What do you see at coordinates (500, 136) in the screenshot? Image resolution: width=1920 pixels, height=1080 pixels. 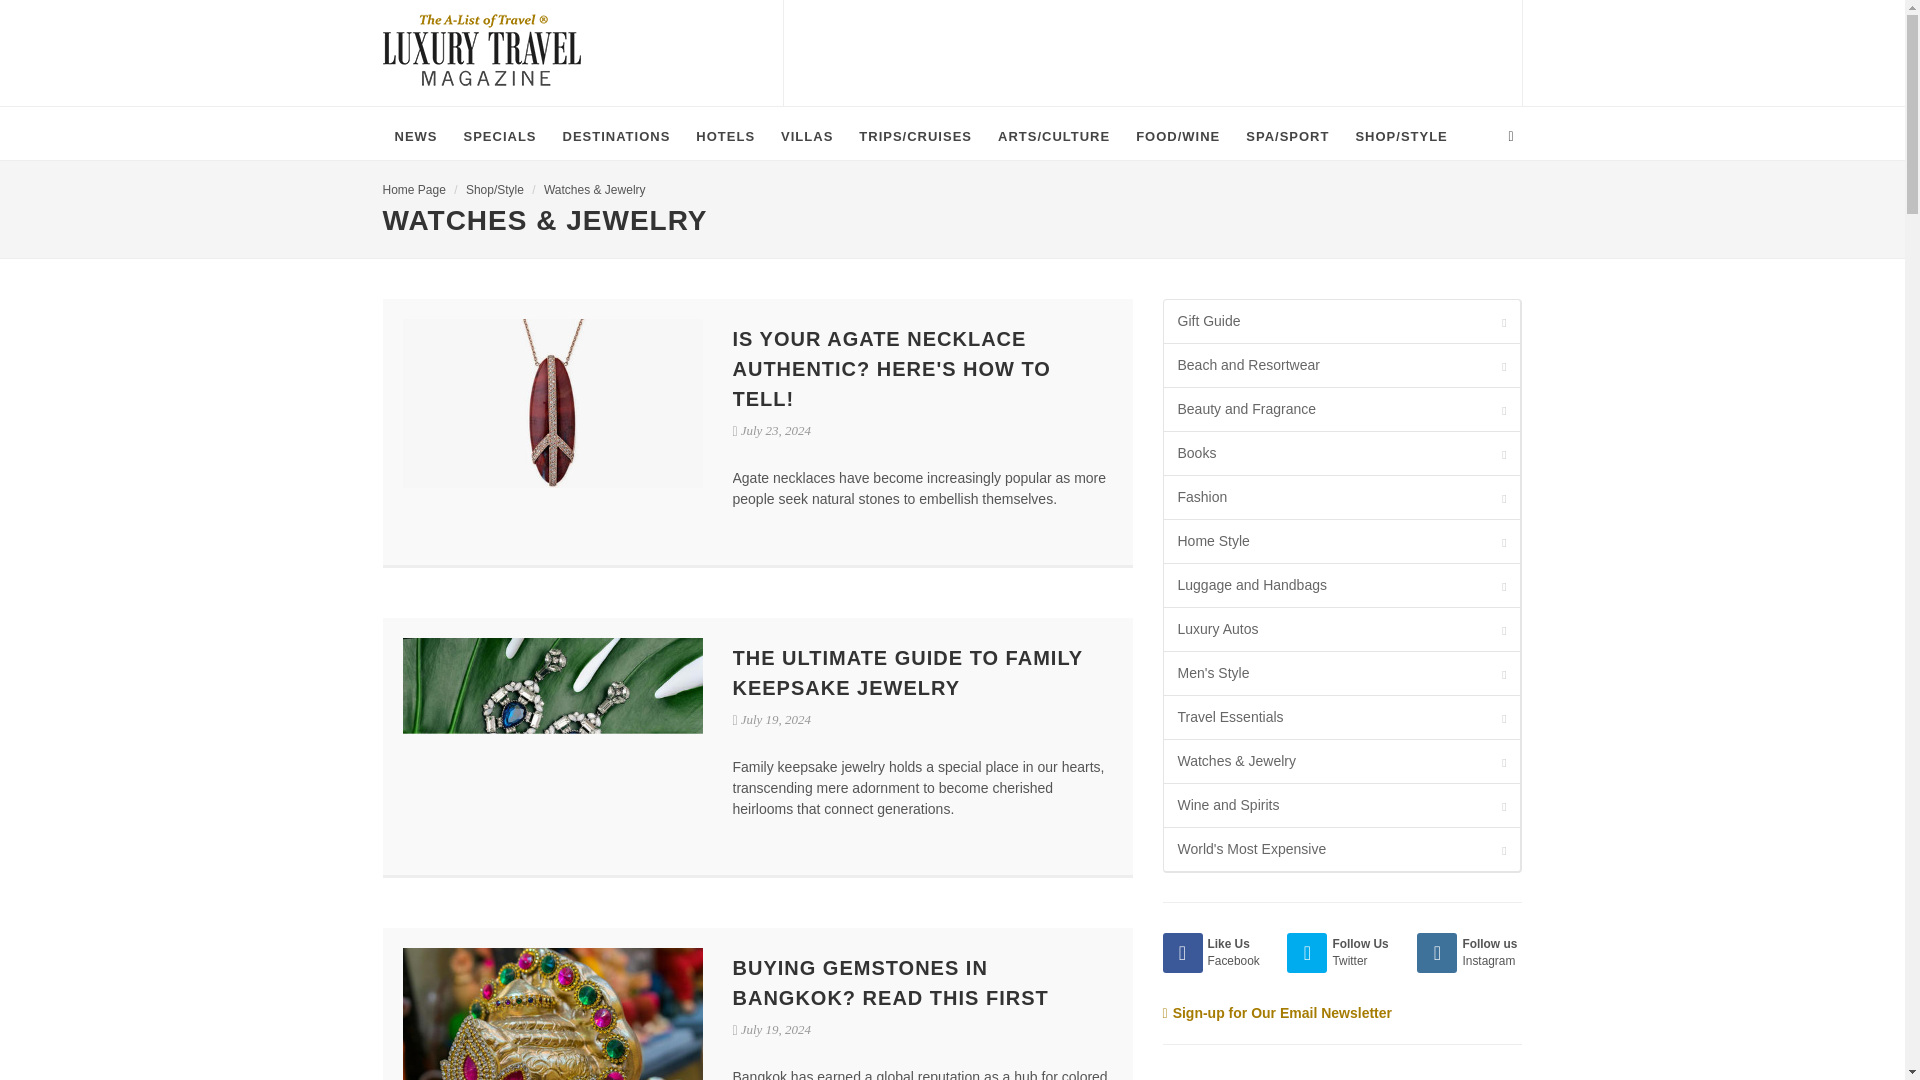 I see `SPECIALS` at bounding box center [500, 136].